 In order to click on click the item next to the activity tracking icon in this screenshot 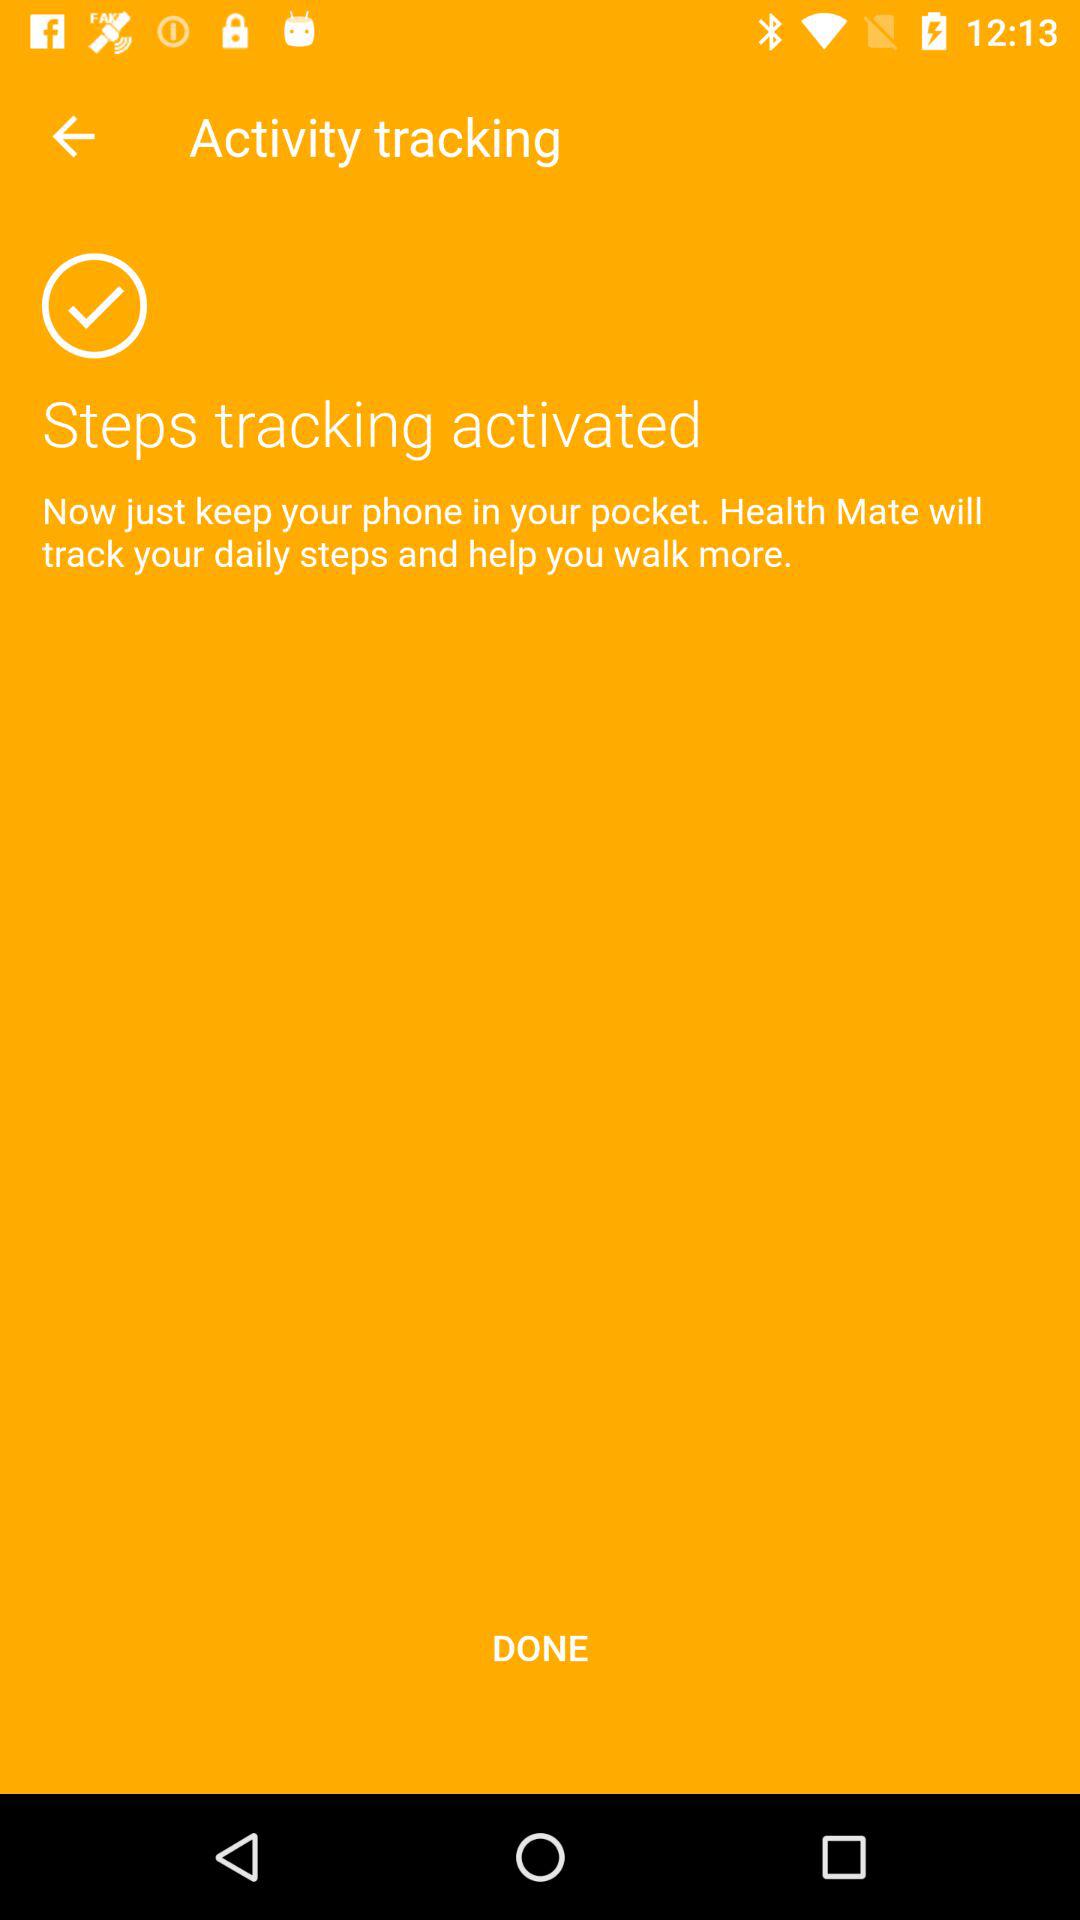, I will do `click(73, 136)`.